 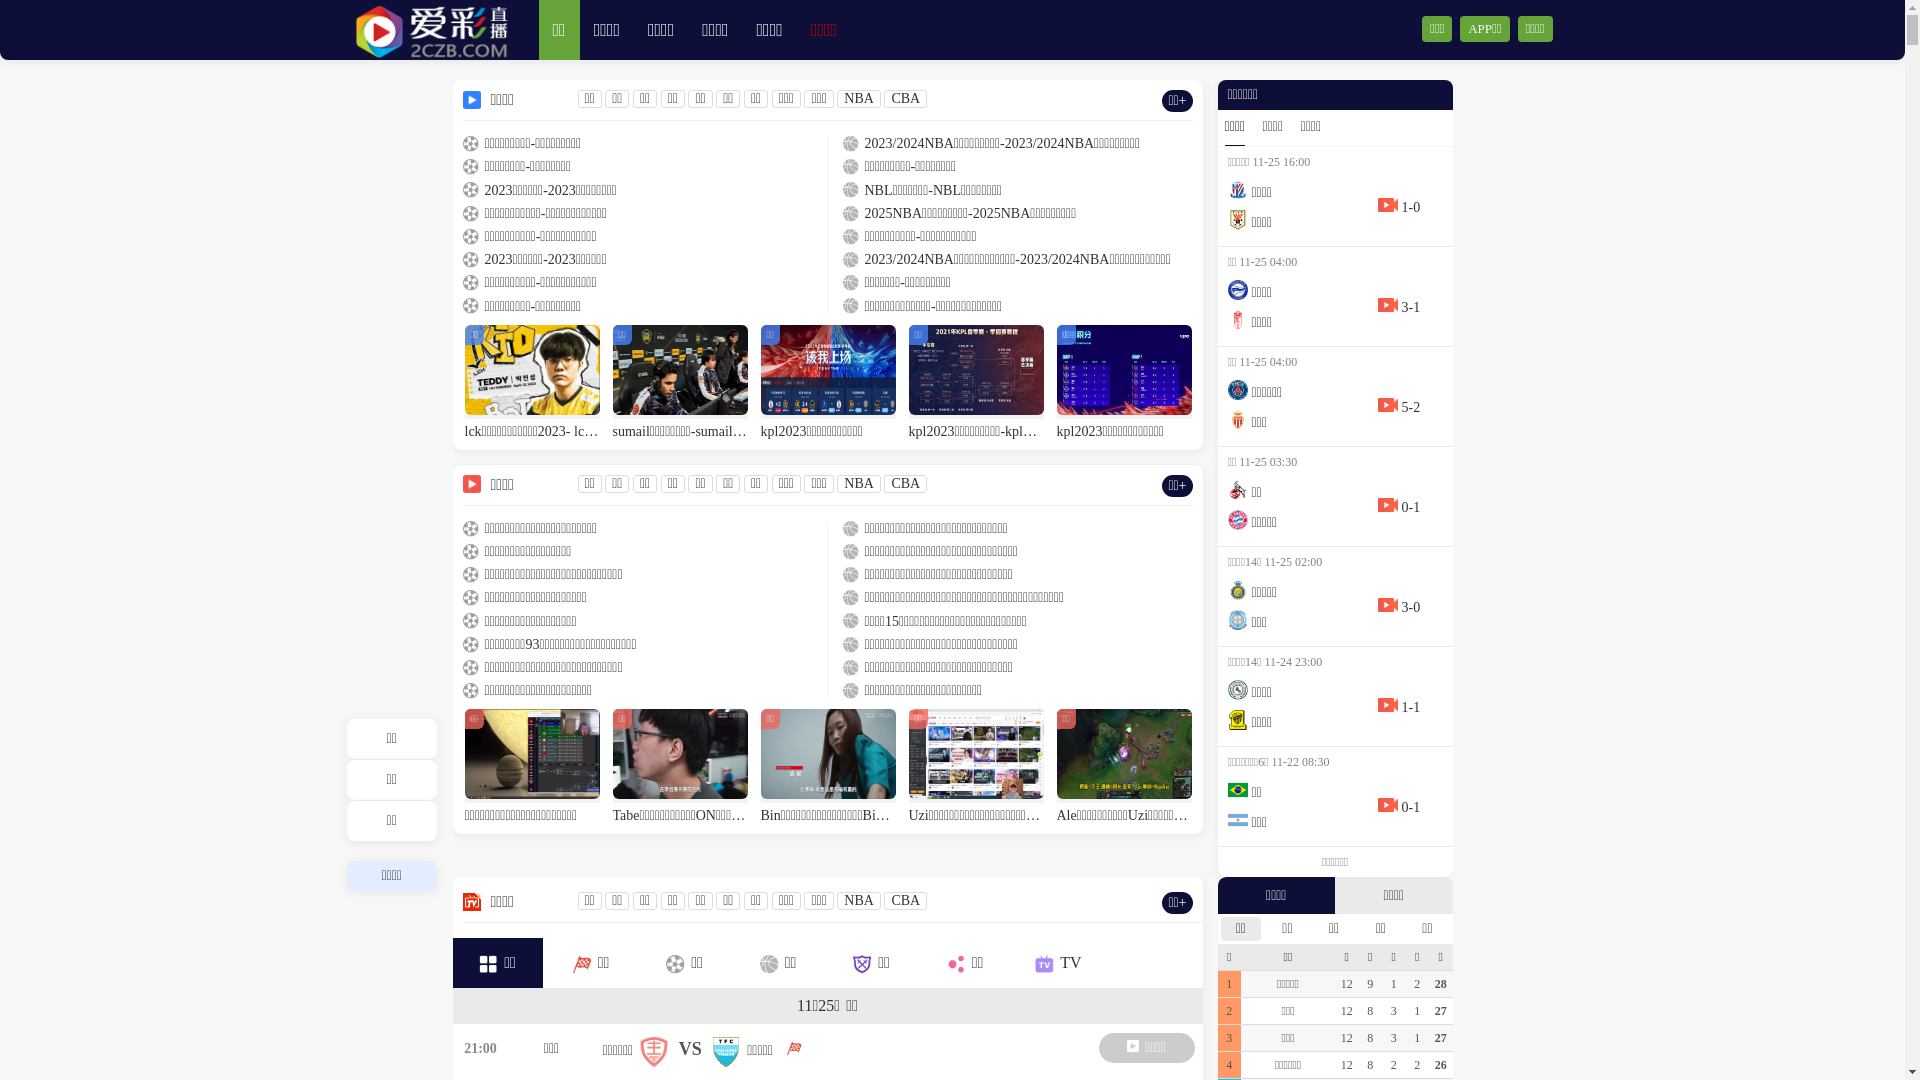 I want to click on NBA, so click(x=859, y=900).